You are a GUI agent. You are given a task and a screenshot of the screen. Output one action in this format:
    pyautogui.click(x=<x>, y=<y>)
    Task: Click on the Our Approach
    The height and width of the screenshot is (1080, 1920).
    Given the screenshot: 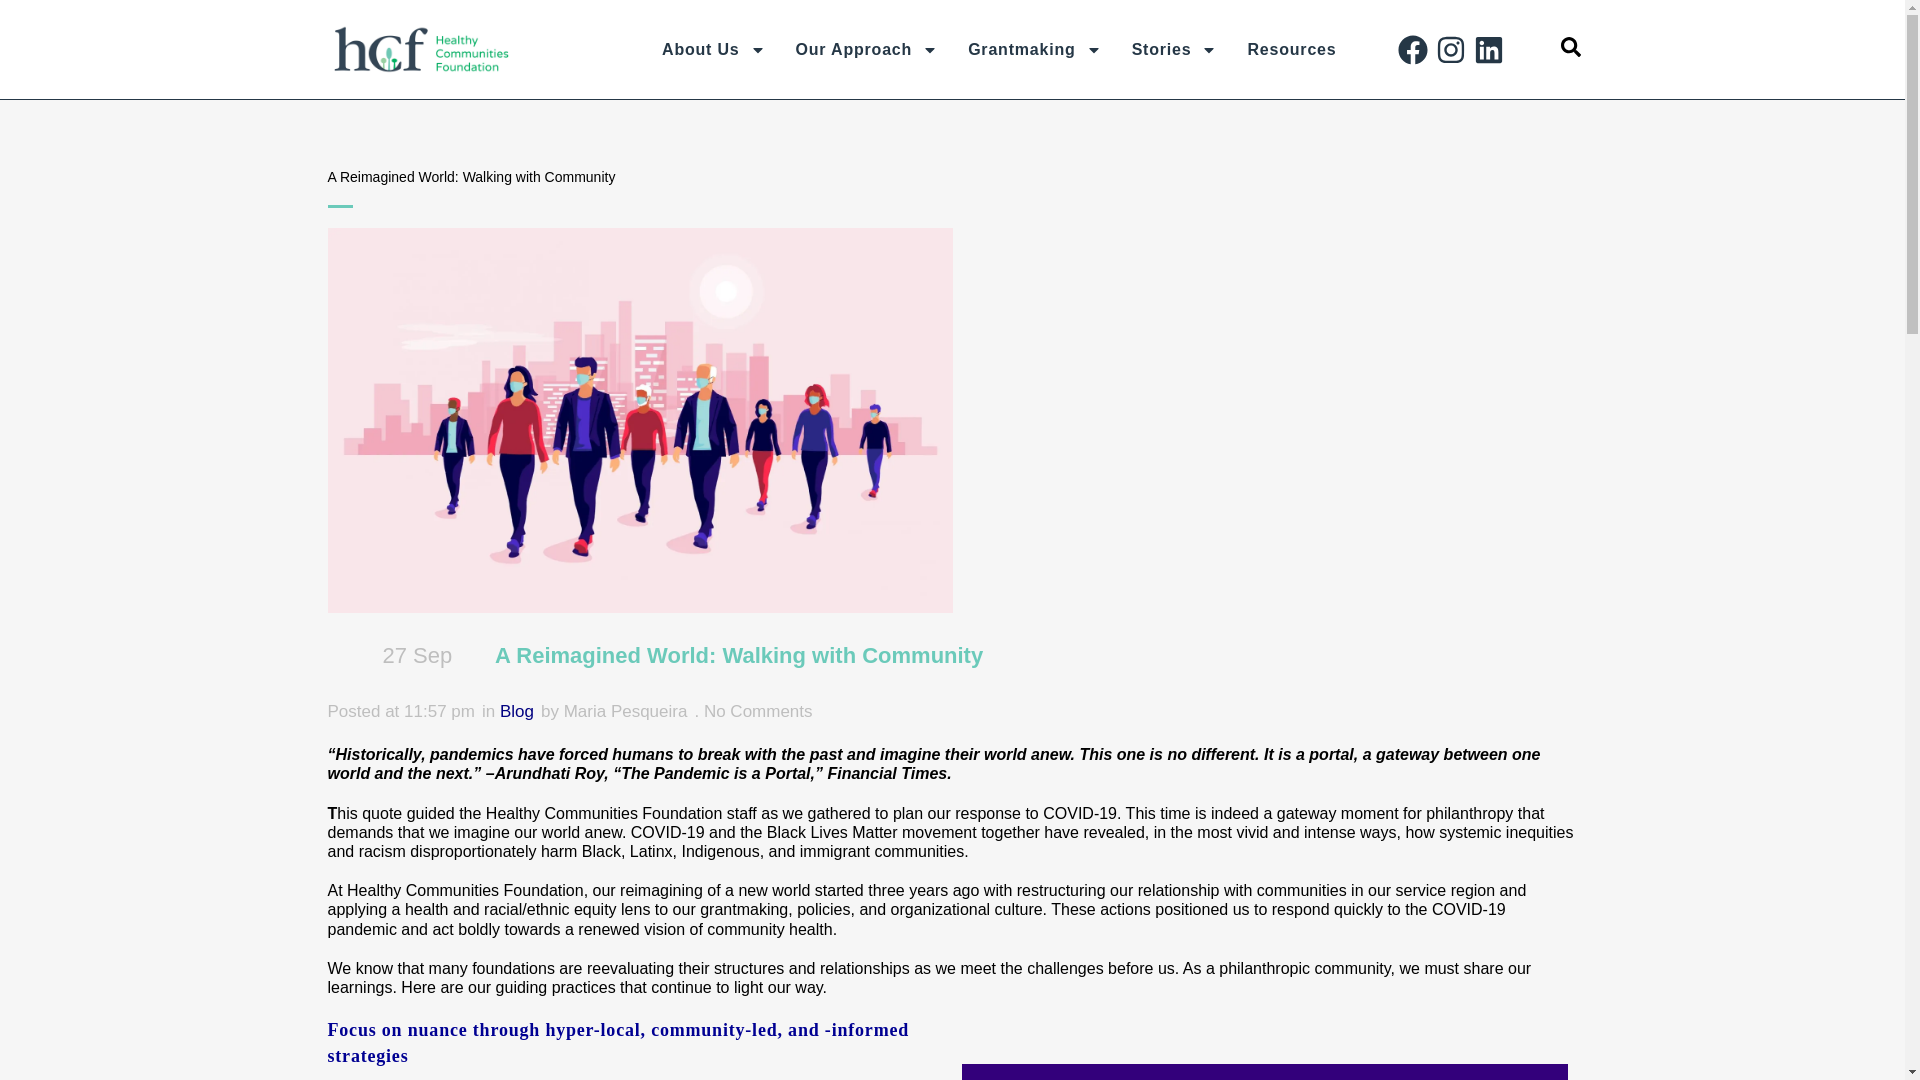 What is the action you would take?
    pyautogui.click(x=868, y=50)
    